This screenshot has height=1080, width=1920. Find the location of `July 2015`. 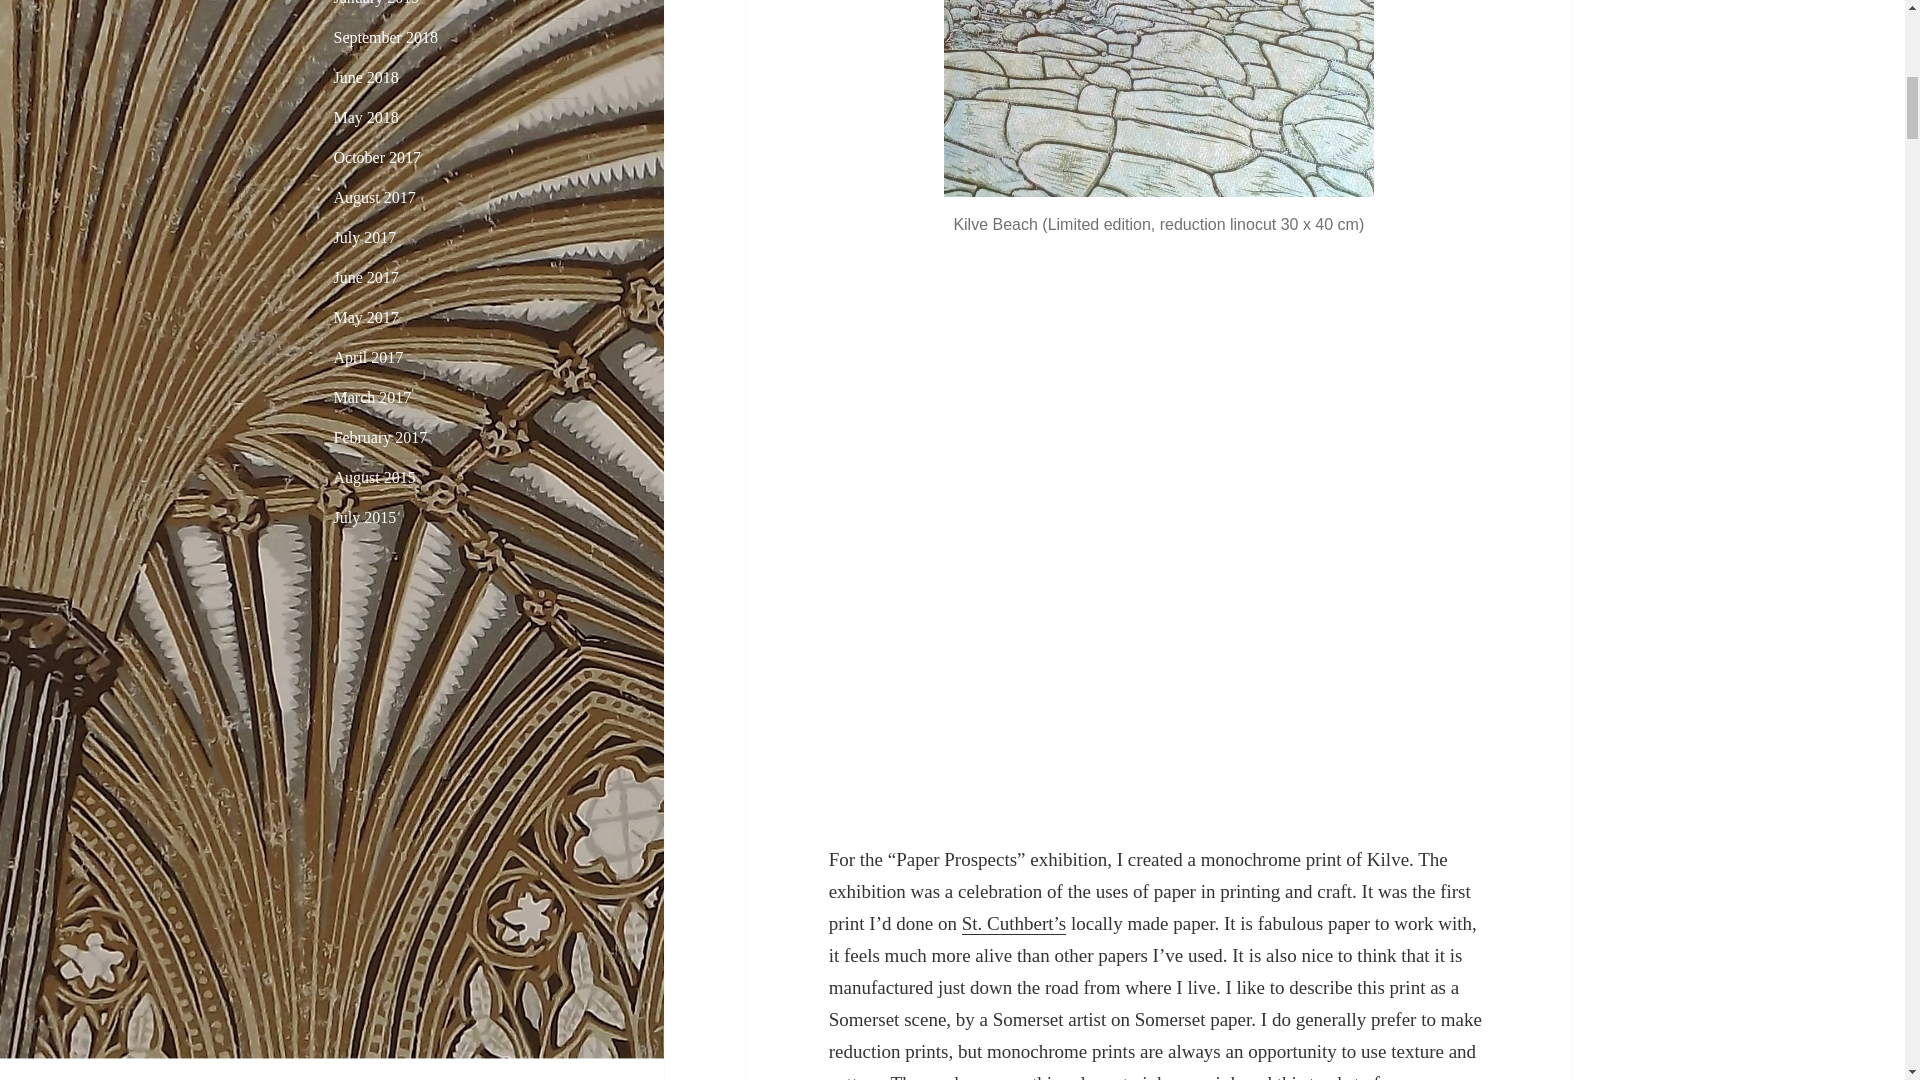

July 2015 is located at coordinates (366, 516).